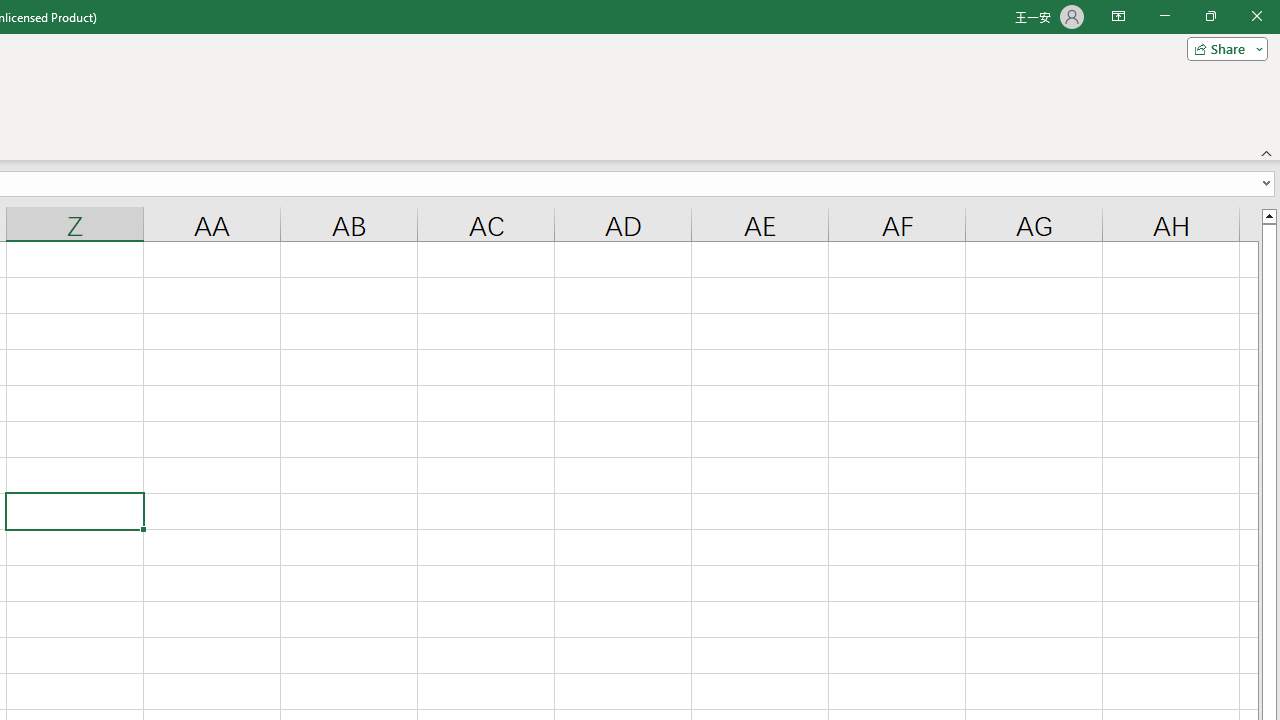 The height and width of the screenshot is (720, 1280). I want to click on Restore Down, so click(1210, 16).